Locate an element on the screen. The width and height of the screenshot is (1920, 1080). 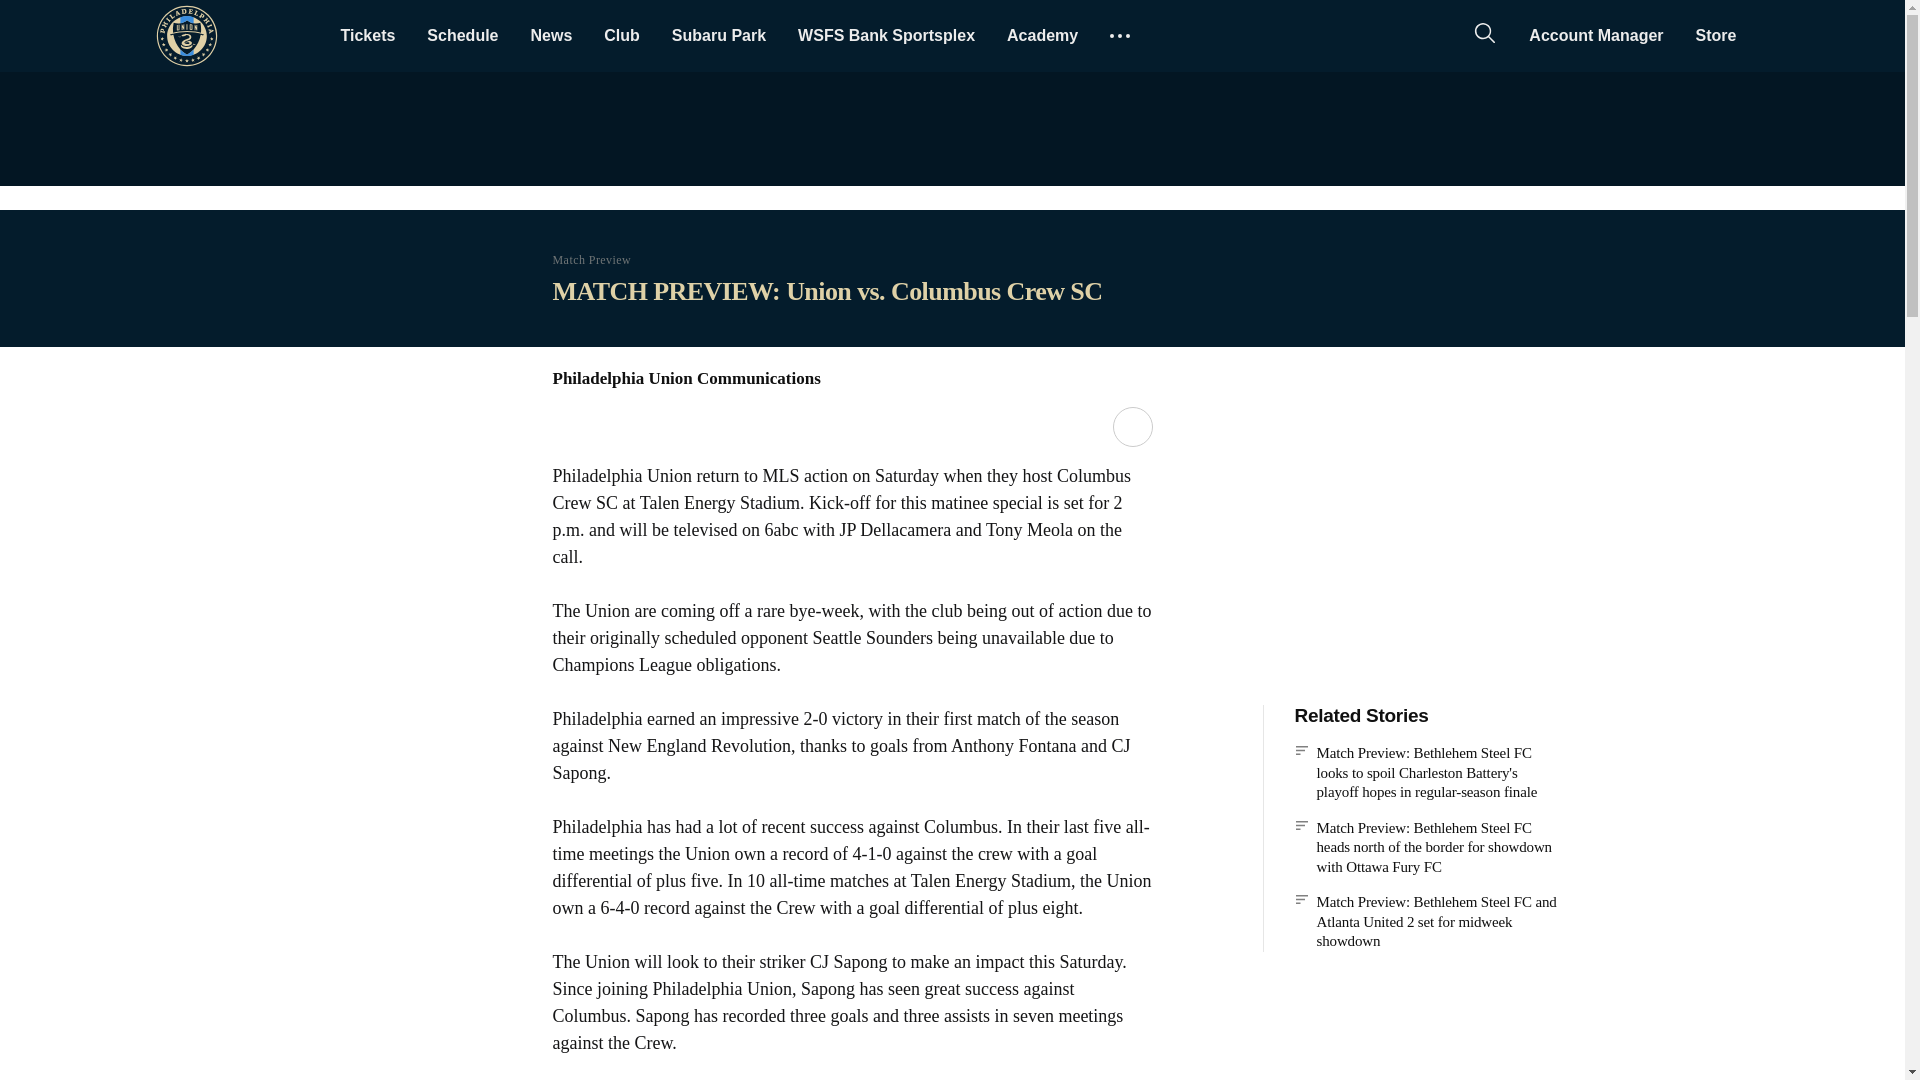
Schedule is located at coordinates (462, 35).